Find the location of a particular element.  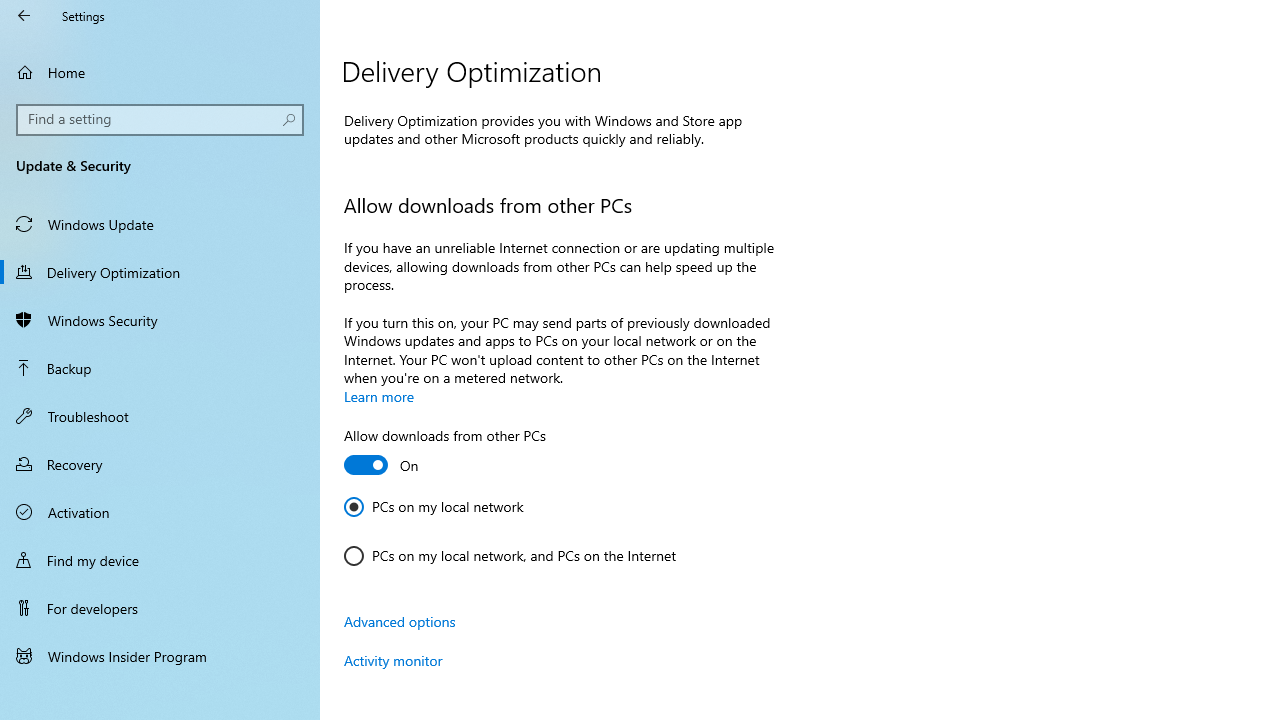

Back is located at coordinates (24, 16).